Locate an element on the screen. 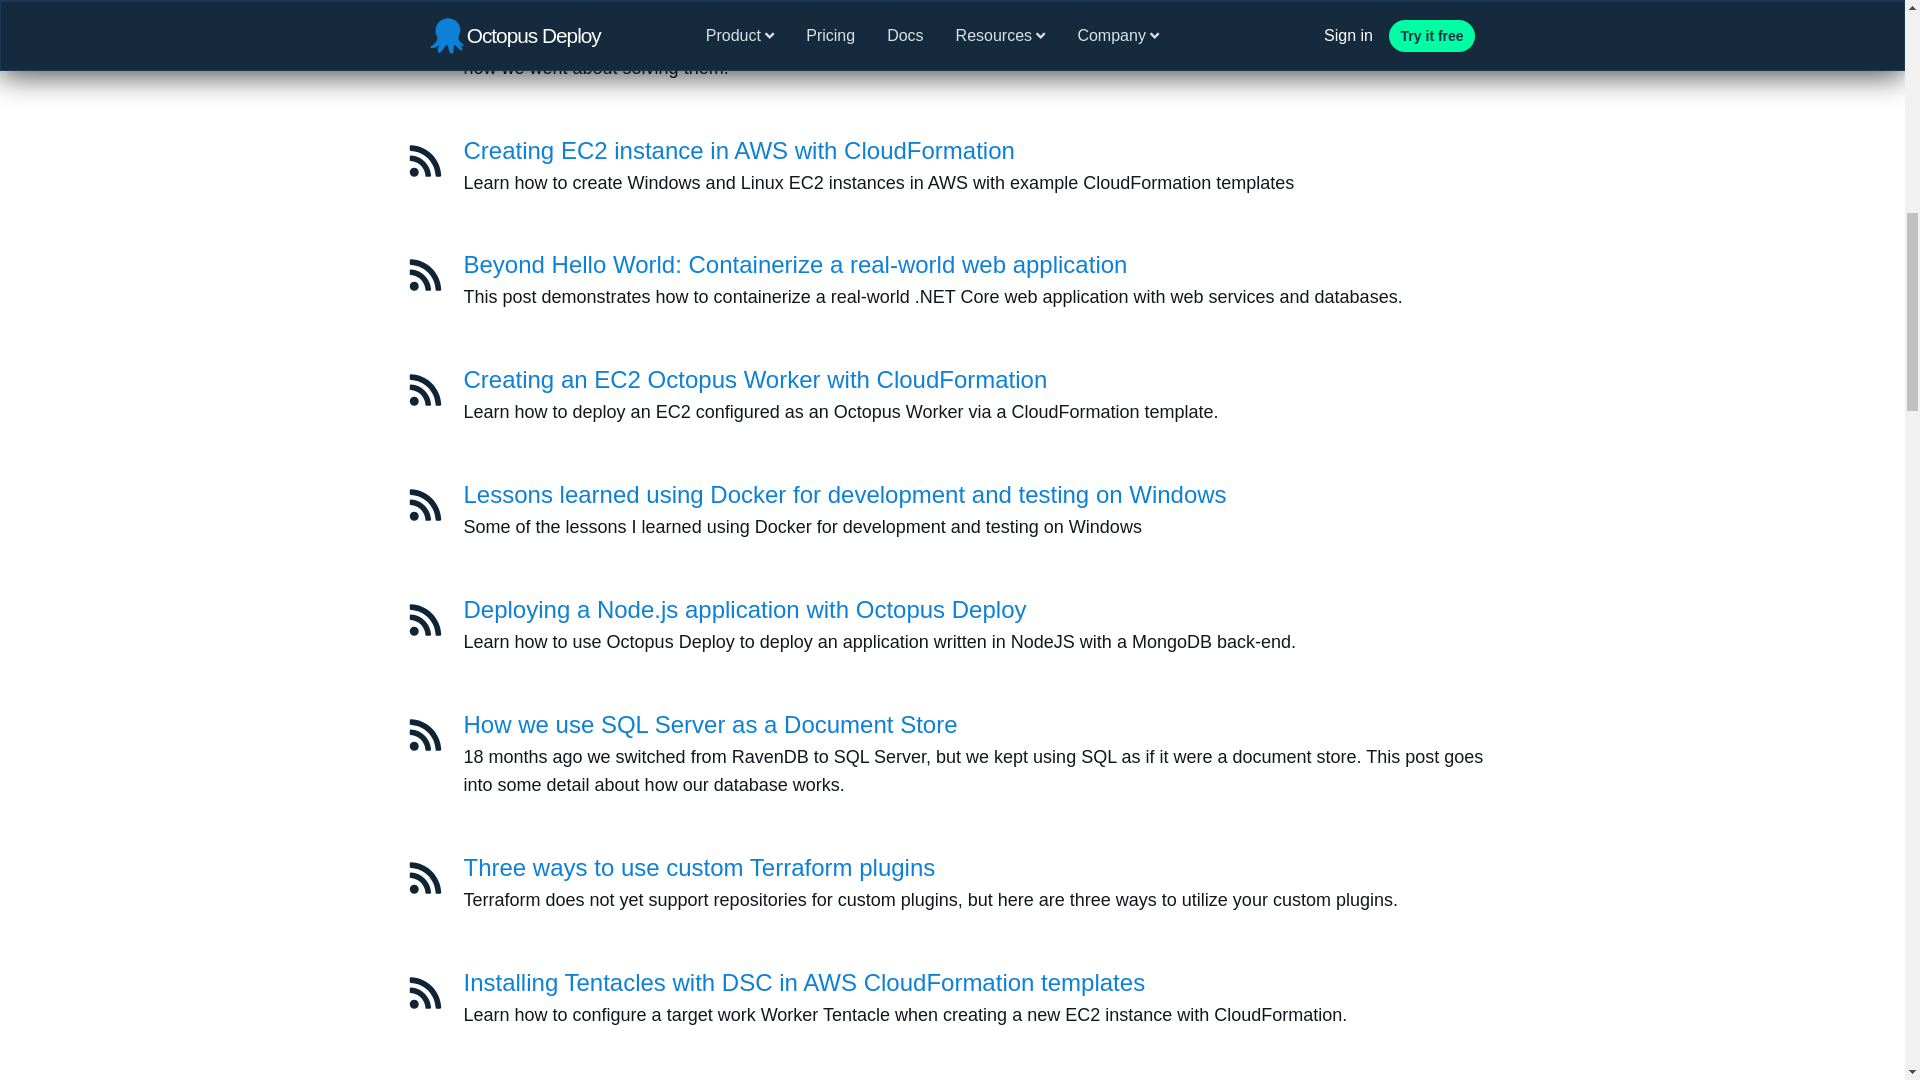 This screenshot has height=1080, width=1920. Blog post is located at coordinates (424, 160).